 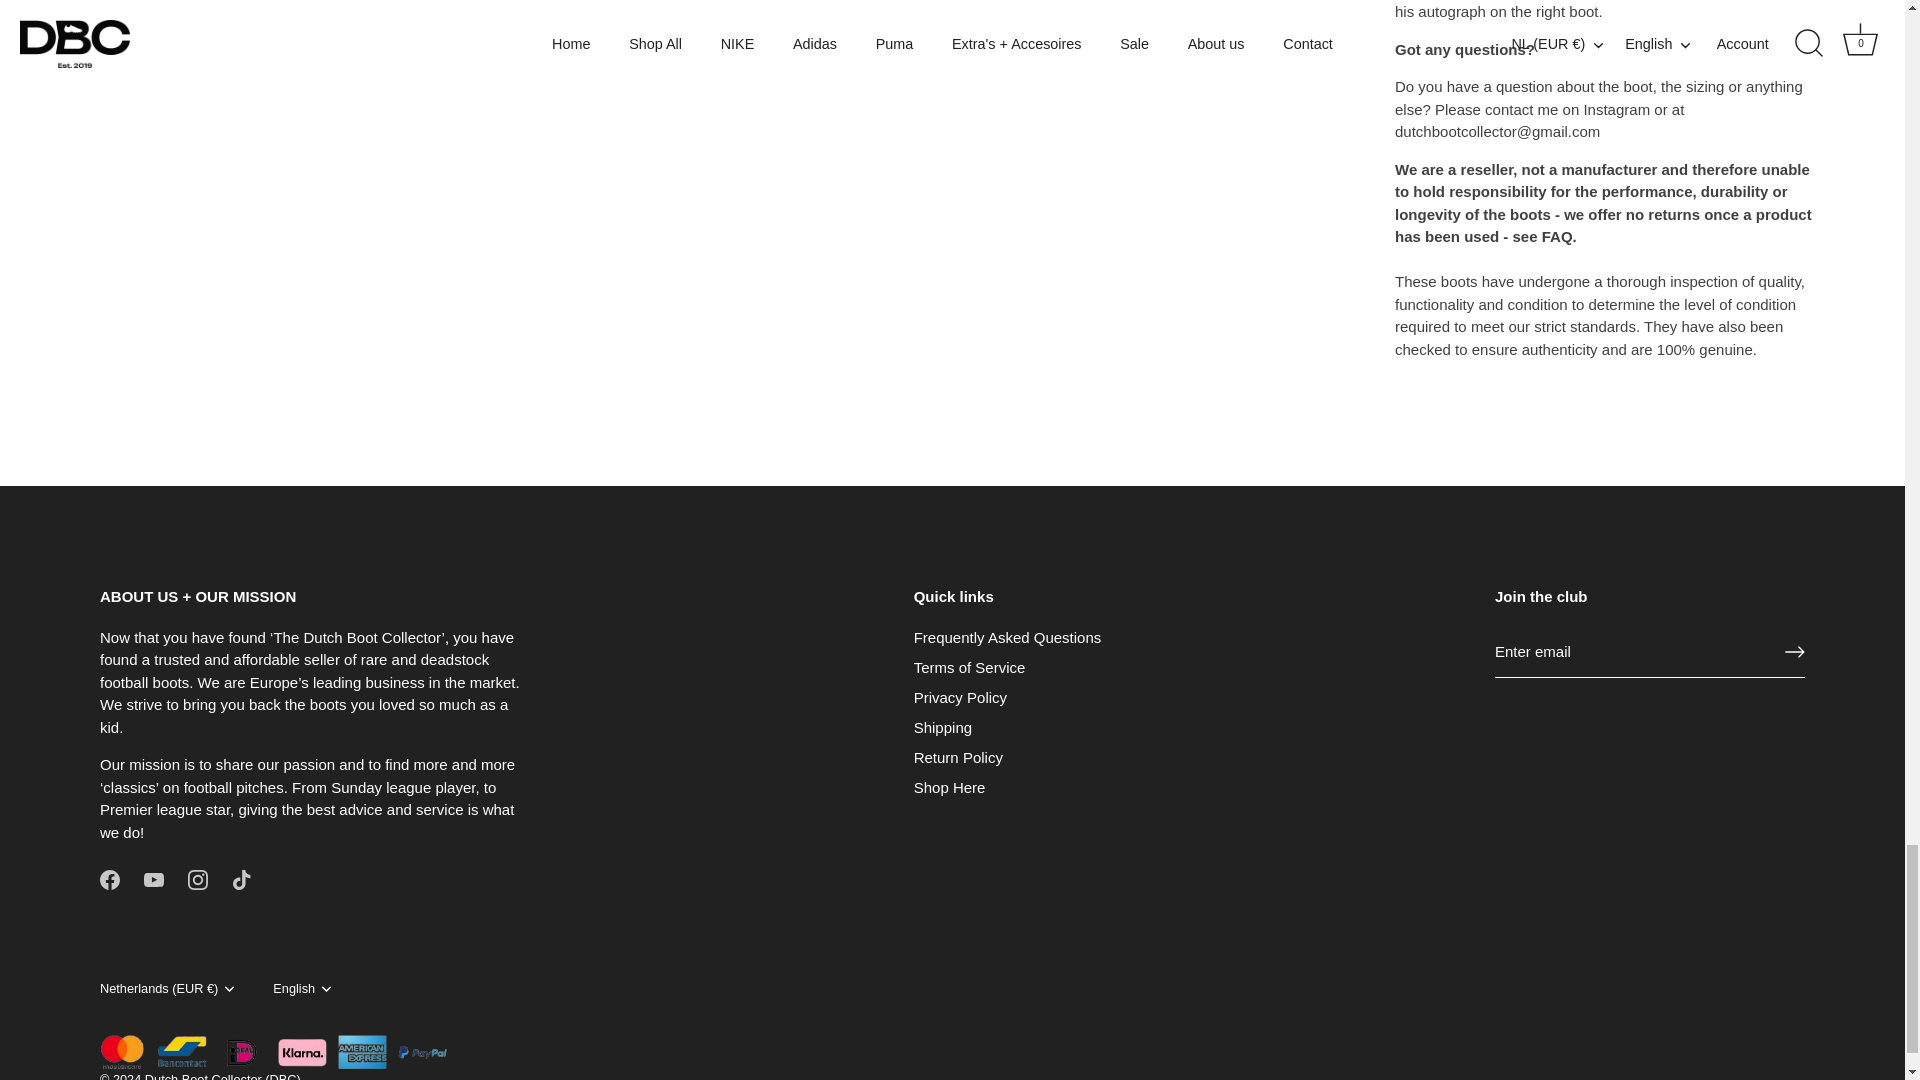 I want to click on Youtube, so click(x=154, y=880).